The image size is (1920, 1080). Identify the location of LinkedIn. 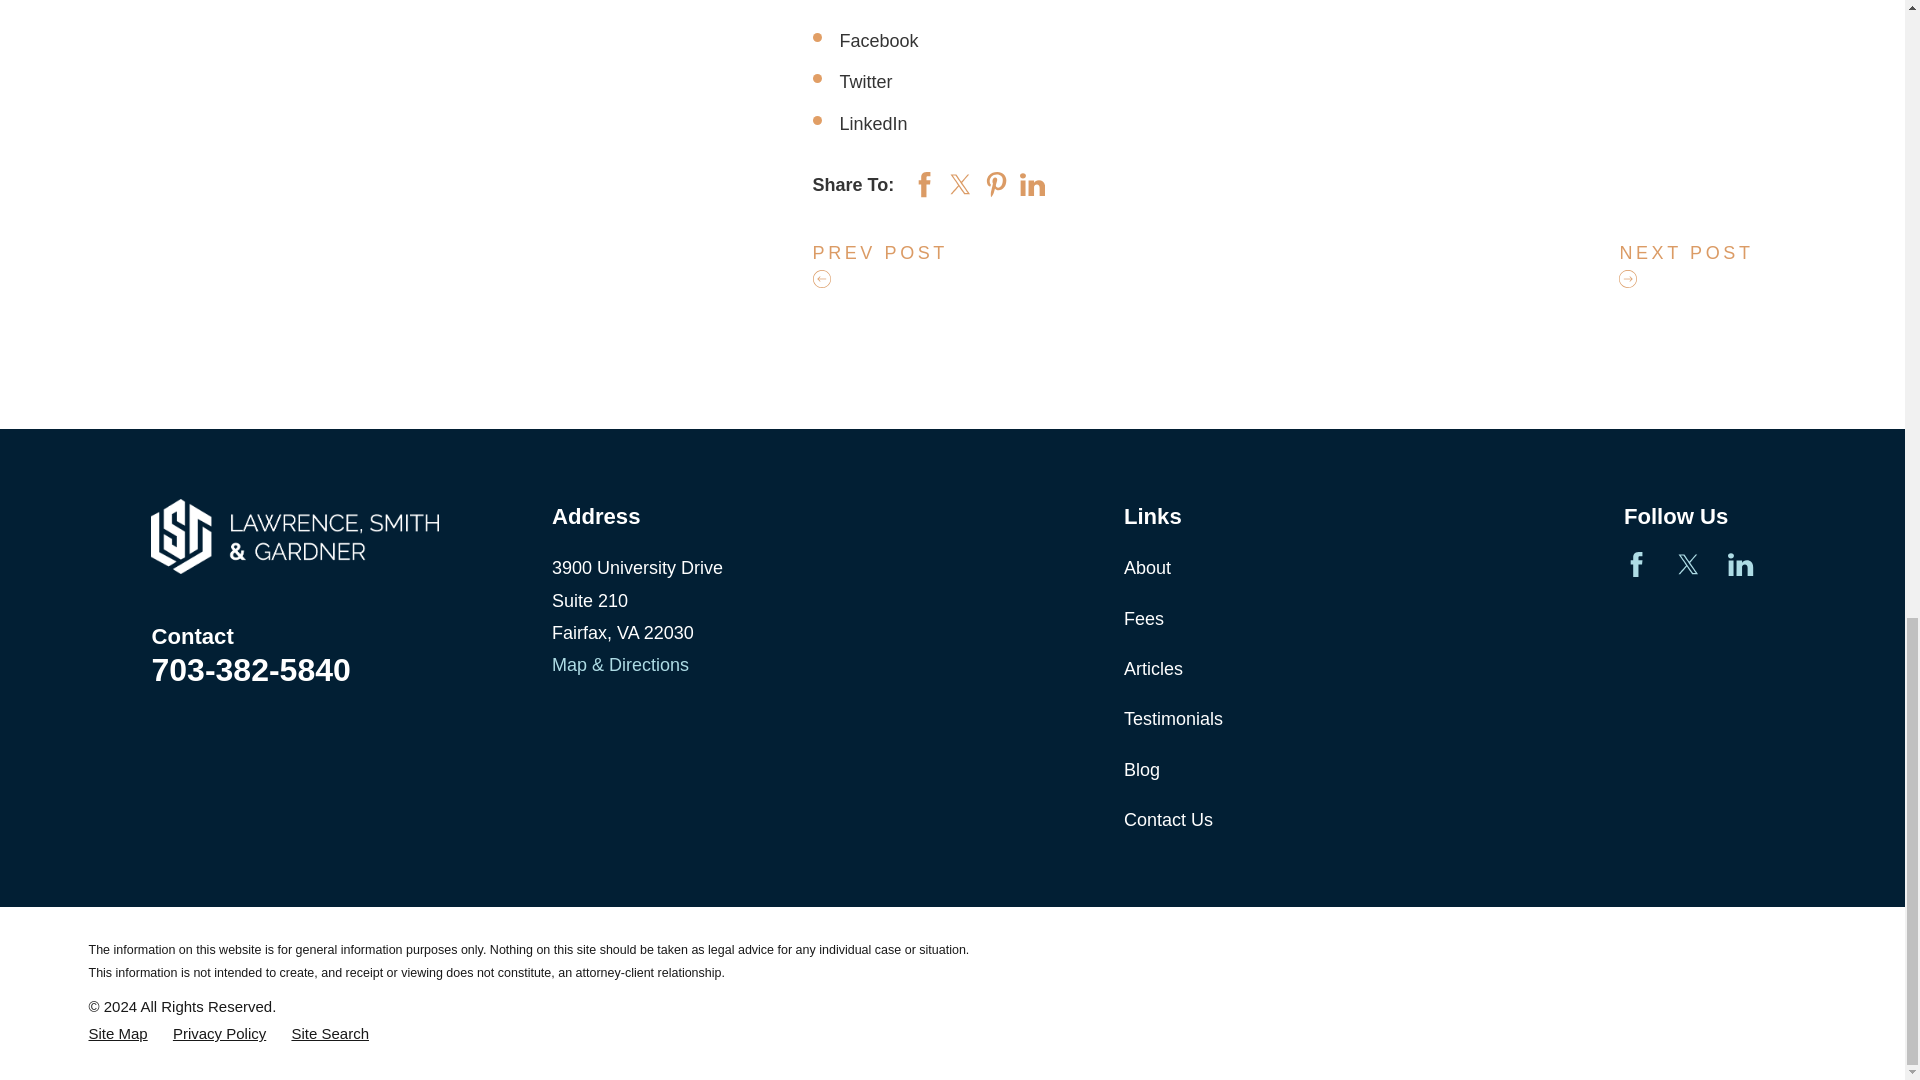
(1740, 564).